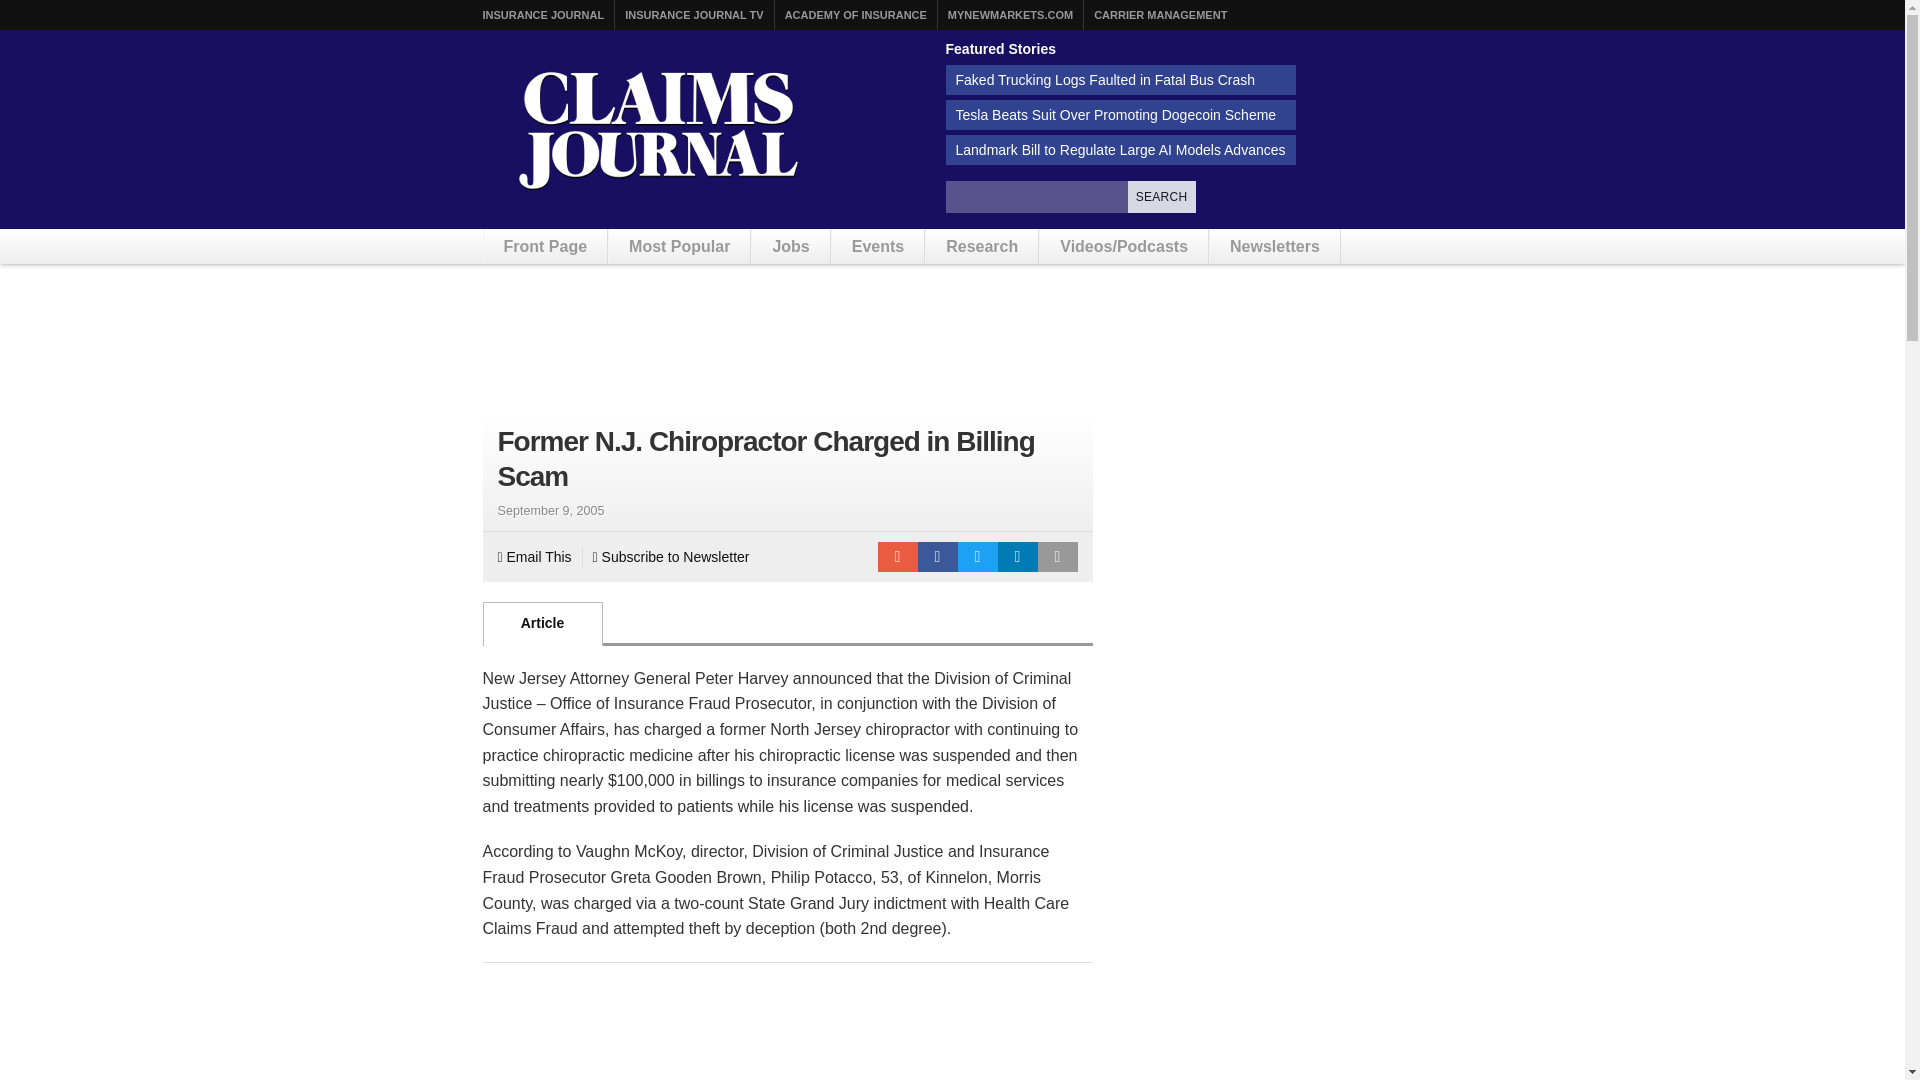 The image size is (1920, 1080). What do you see at coordinates (1058, 557) in the screenshot?
I see `Print Article` at bounding box center [1058, 557].